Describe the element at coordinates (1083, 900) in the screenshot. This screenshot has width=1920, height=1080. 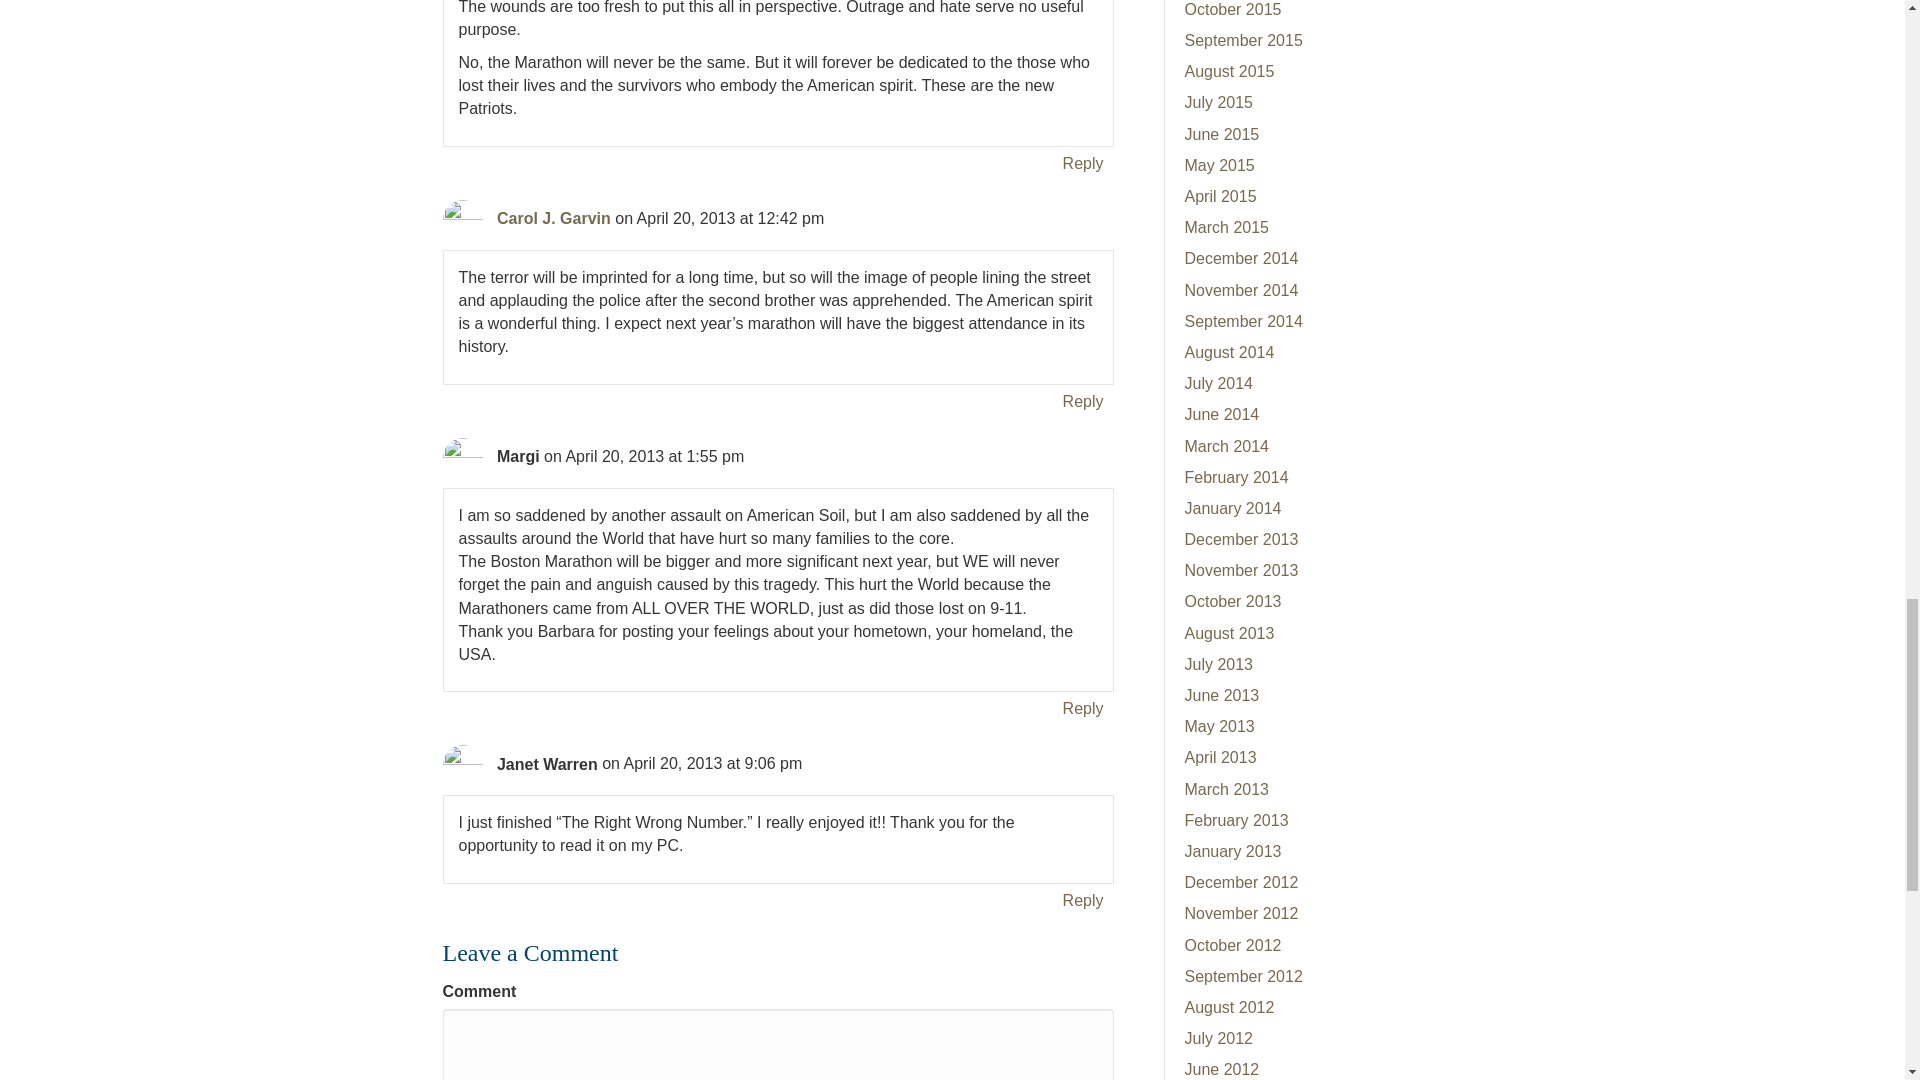
I see `Reply` at that location.